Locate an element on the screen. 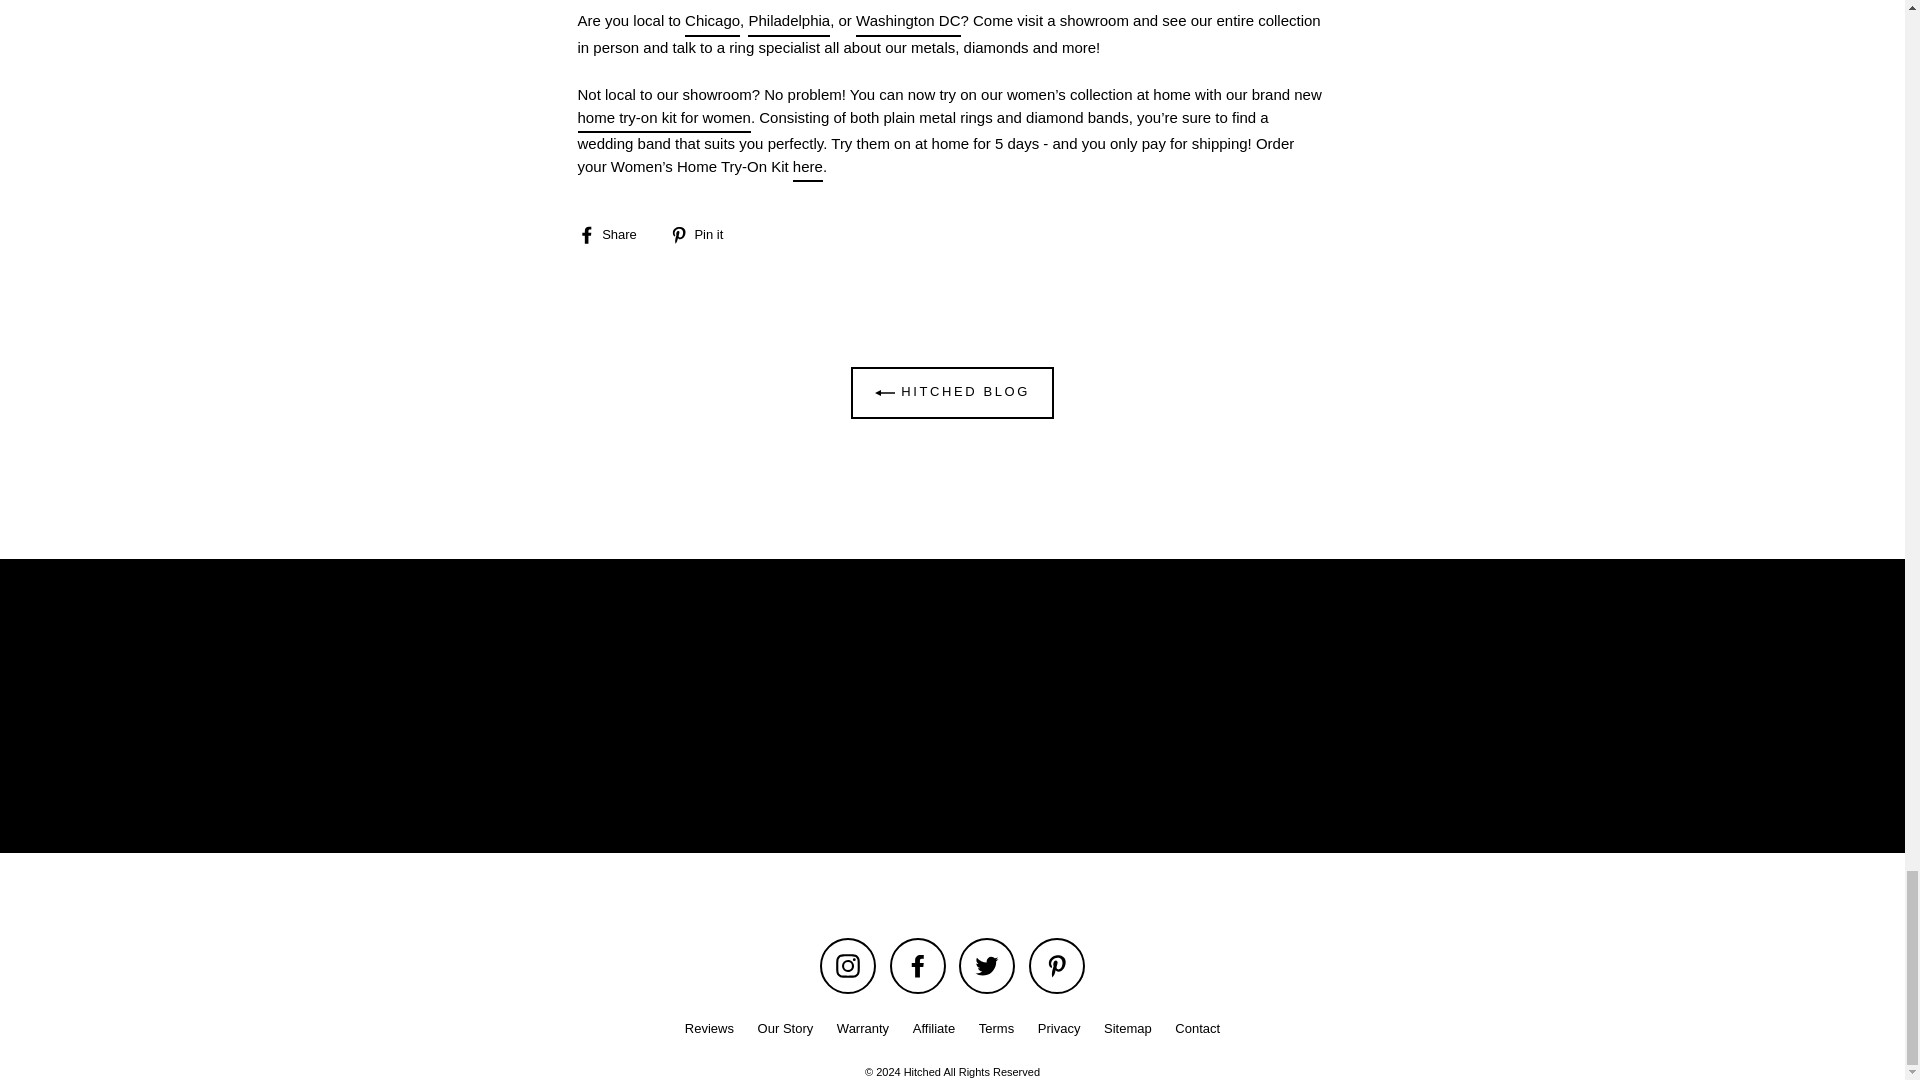  Hitched on Facebook is located at coordinates (918, 966).